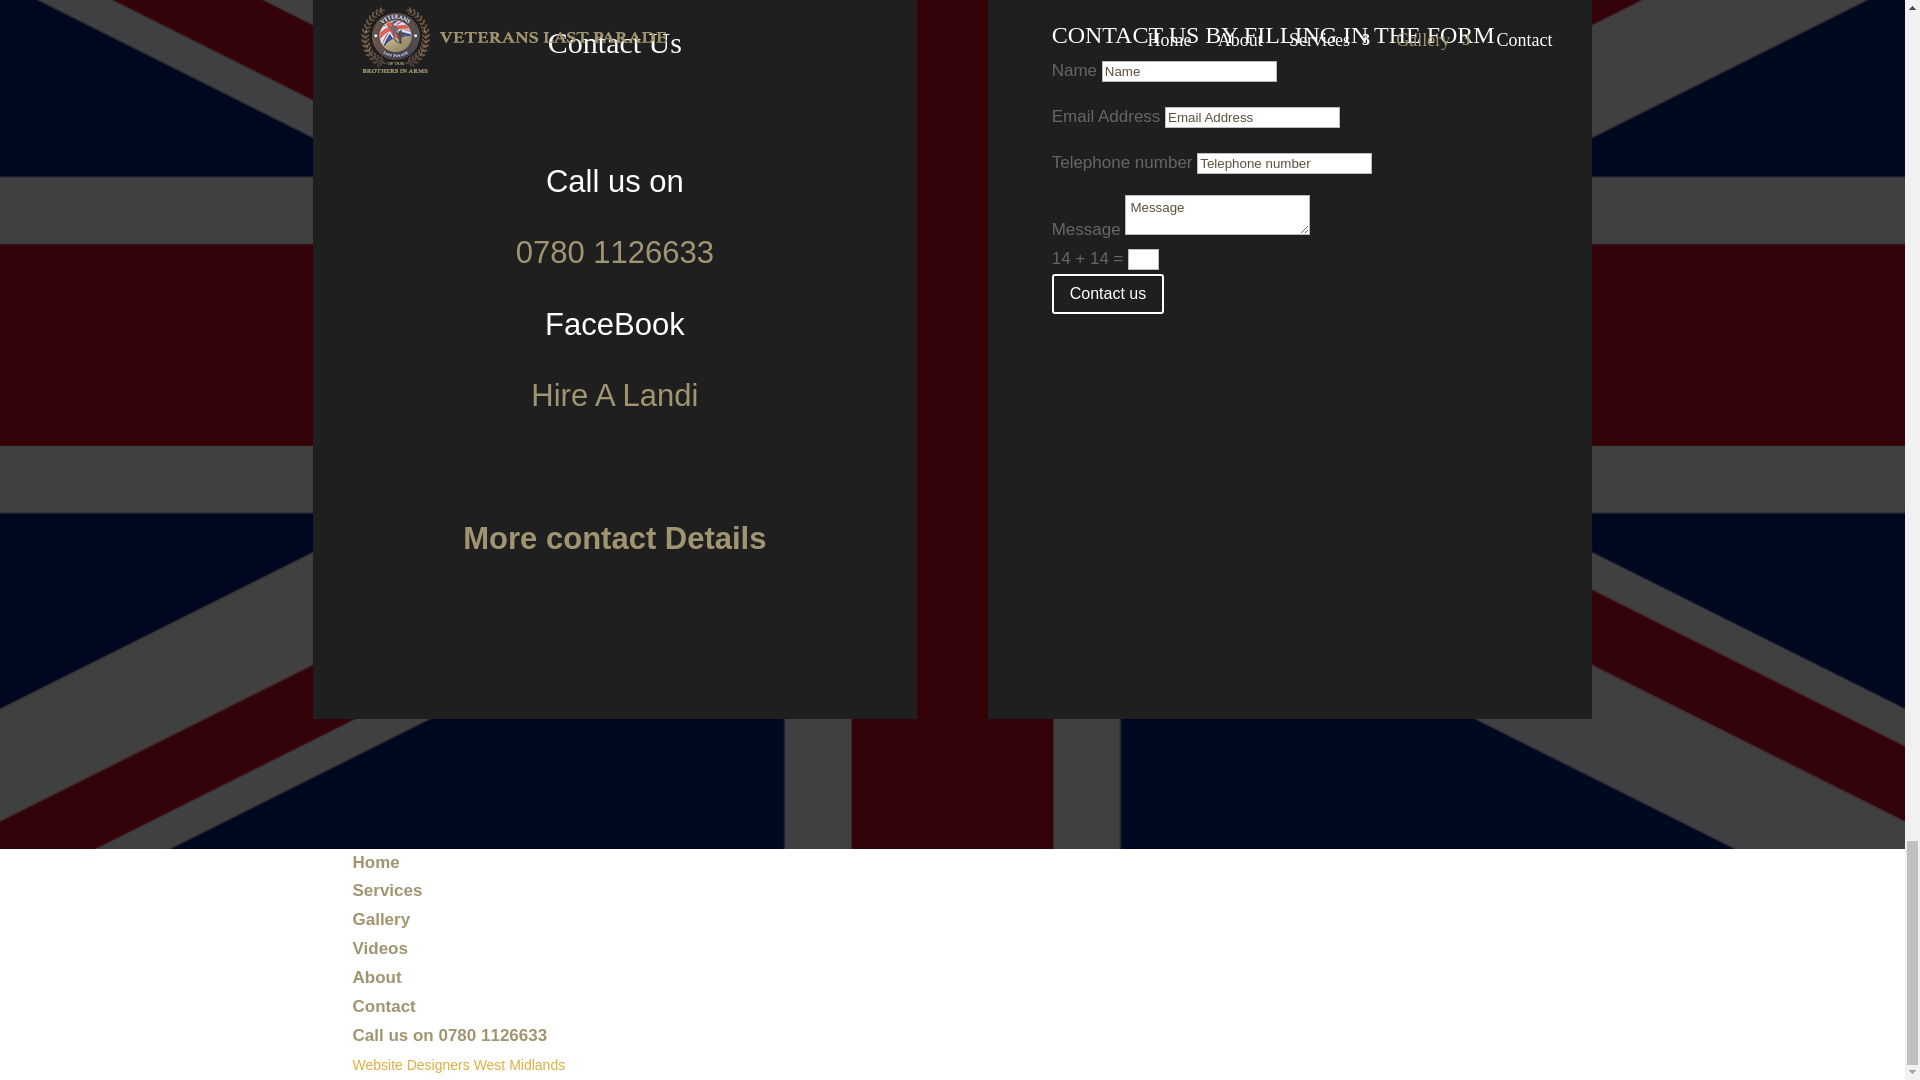 The image size is (1920, 1080). Describe the element at coordinates (1108, 294) in the screenshot. I see `Contact us` at that location.